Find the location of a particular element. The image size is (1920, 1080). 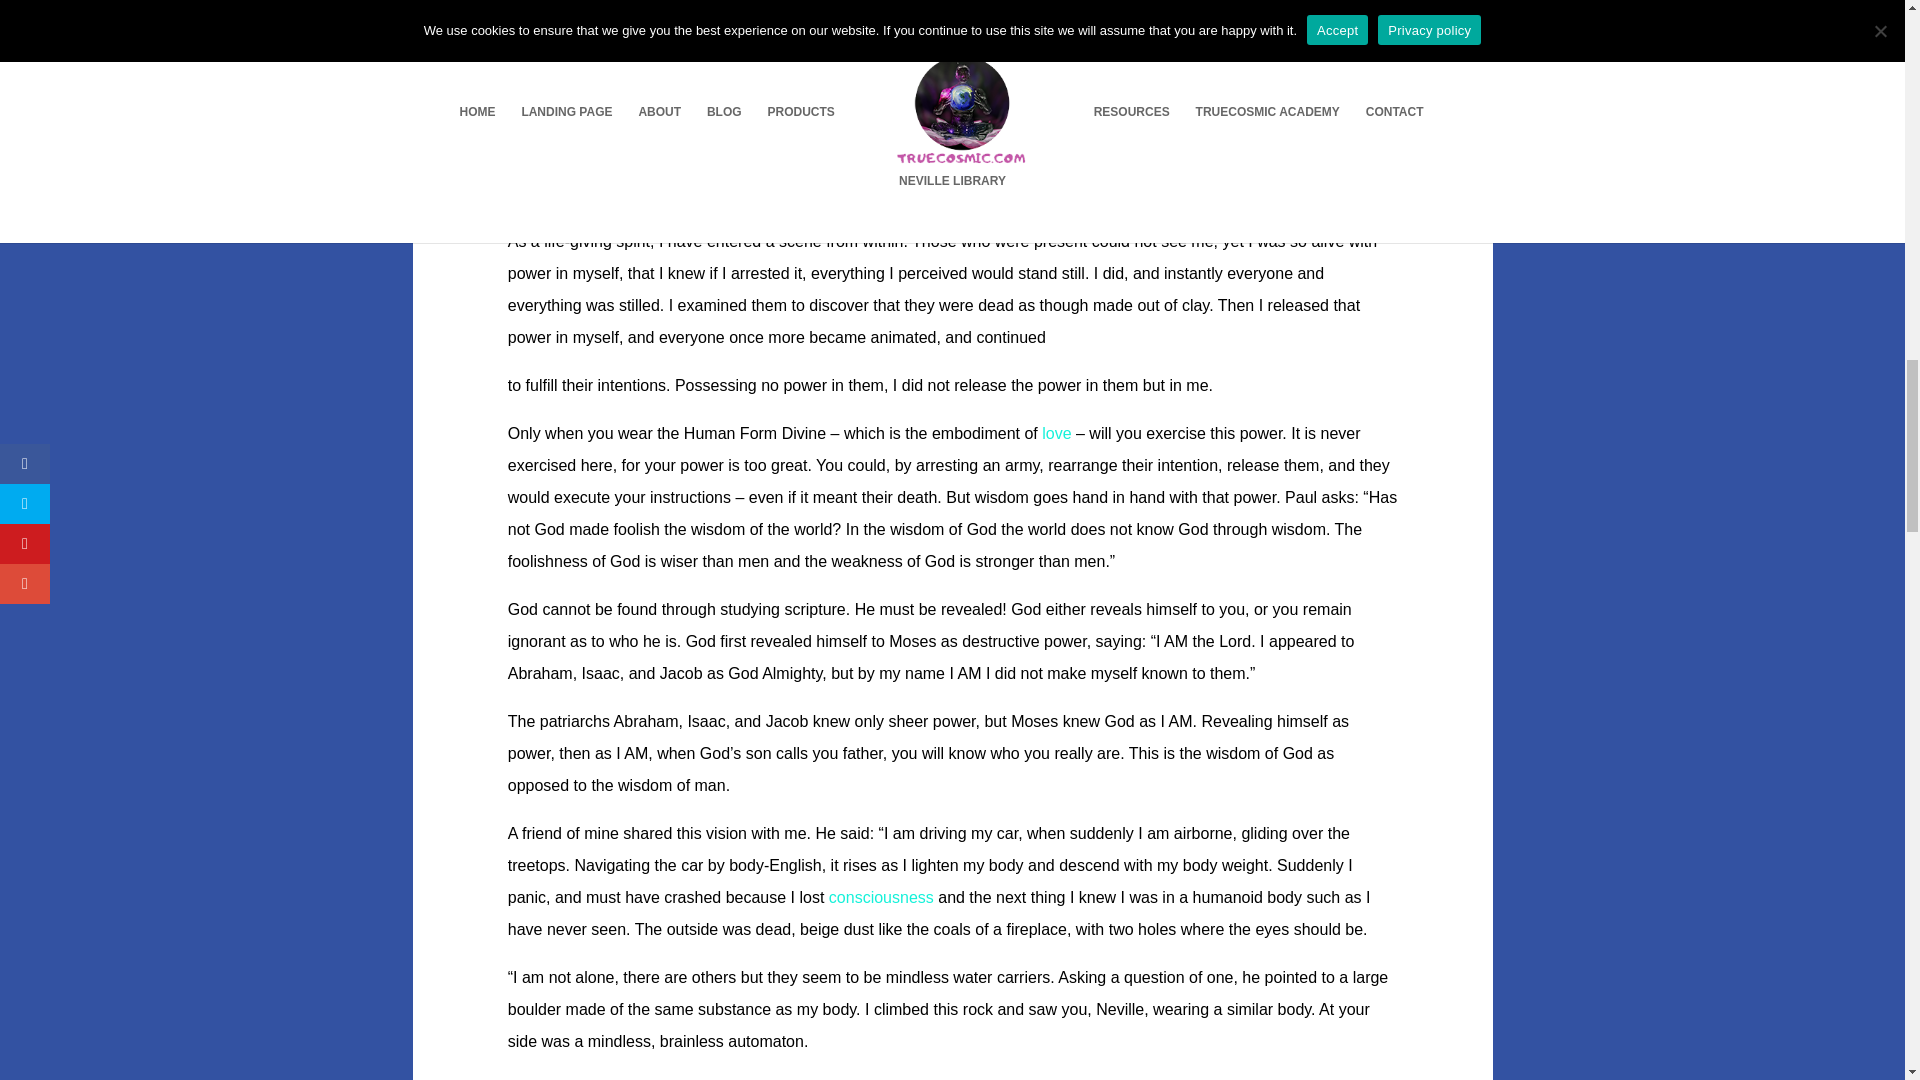

consciousness is located at coordinates (881, 897).